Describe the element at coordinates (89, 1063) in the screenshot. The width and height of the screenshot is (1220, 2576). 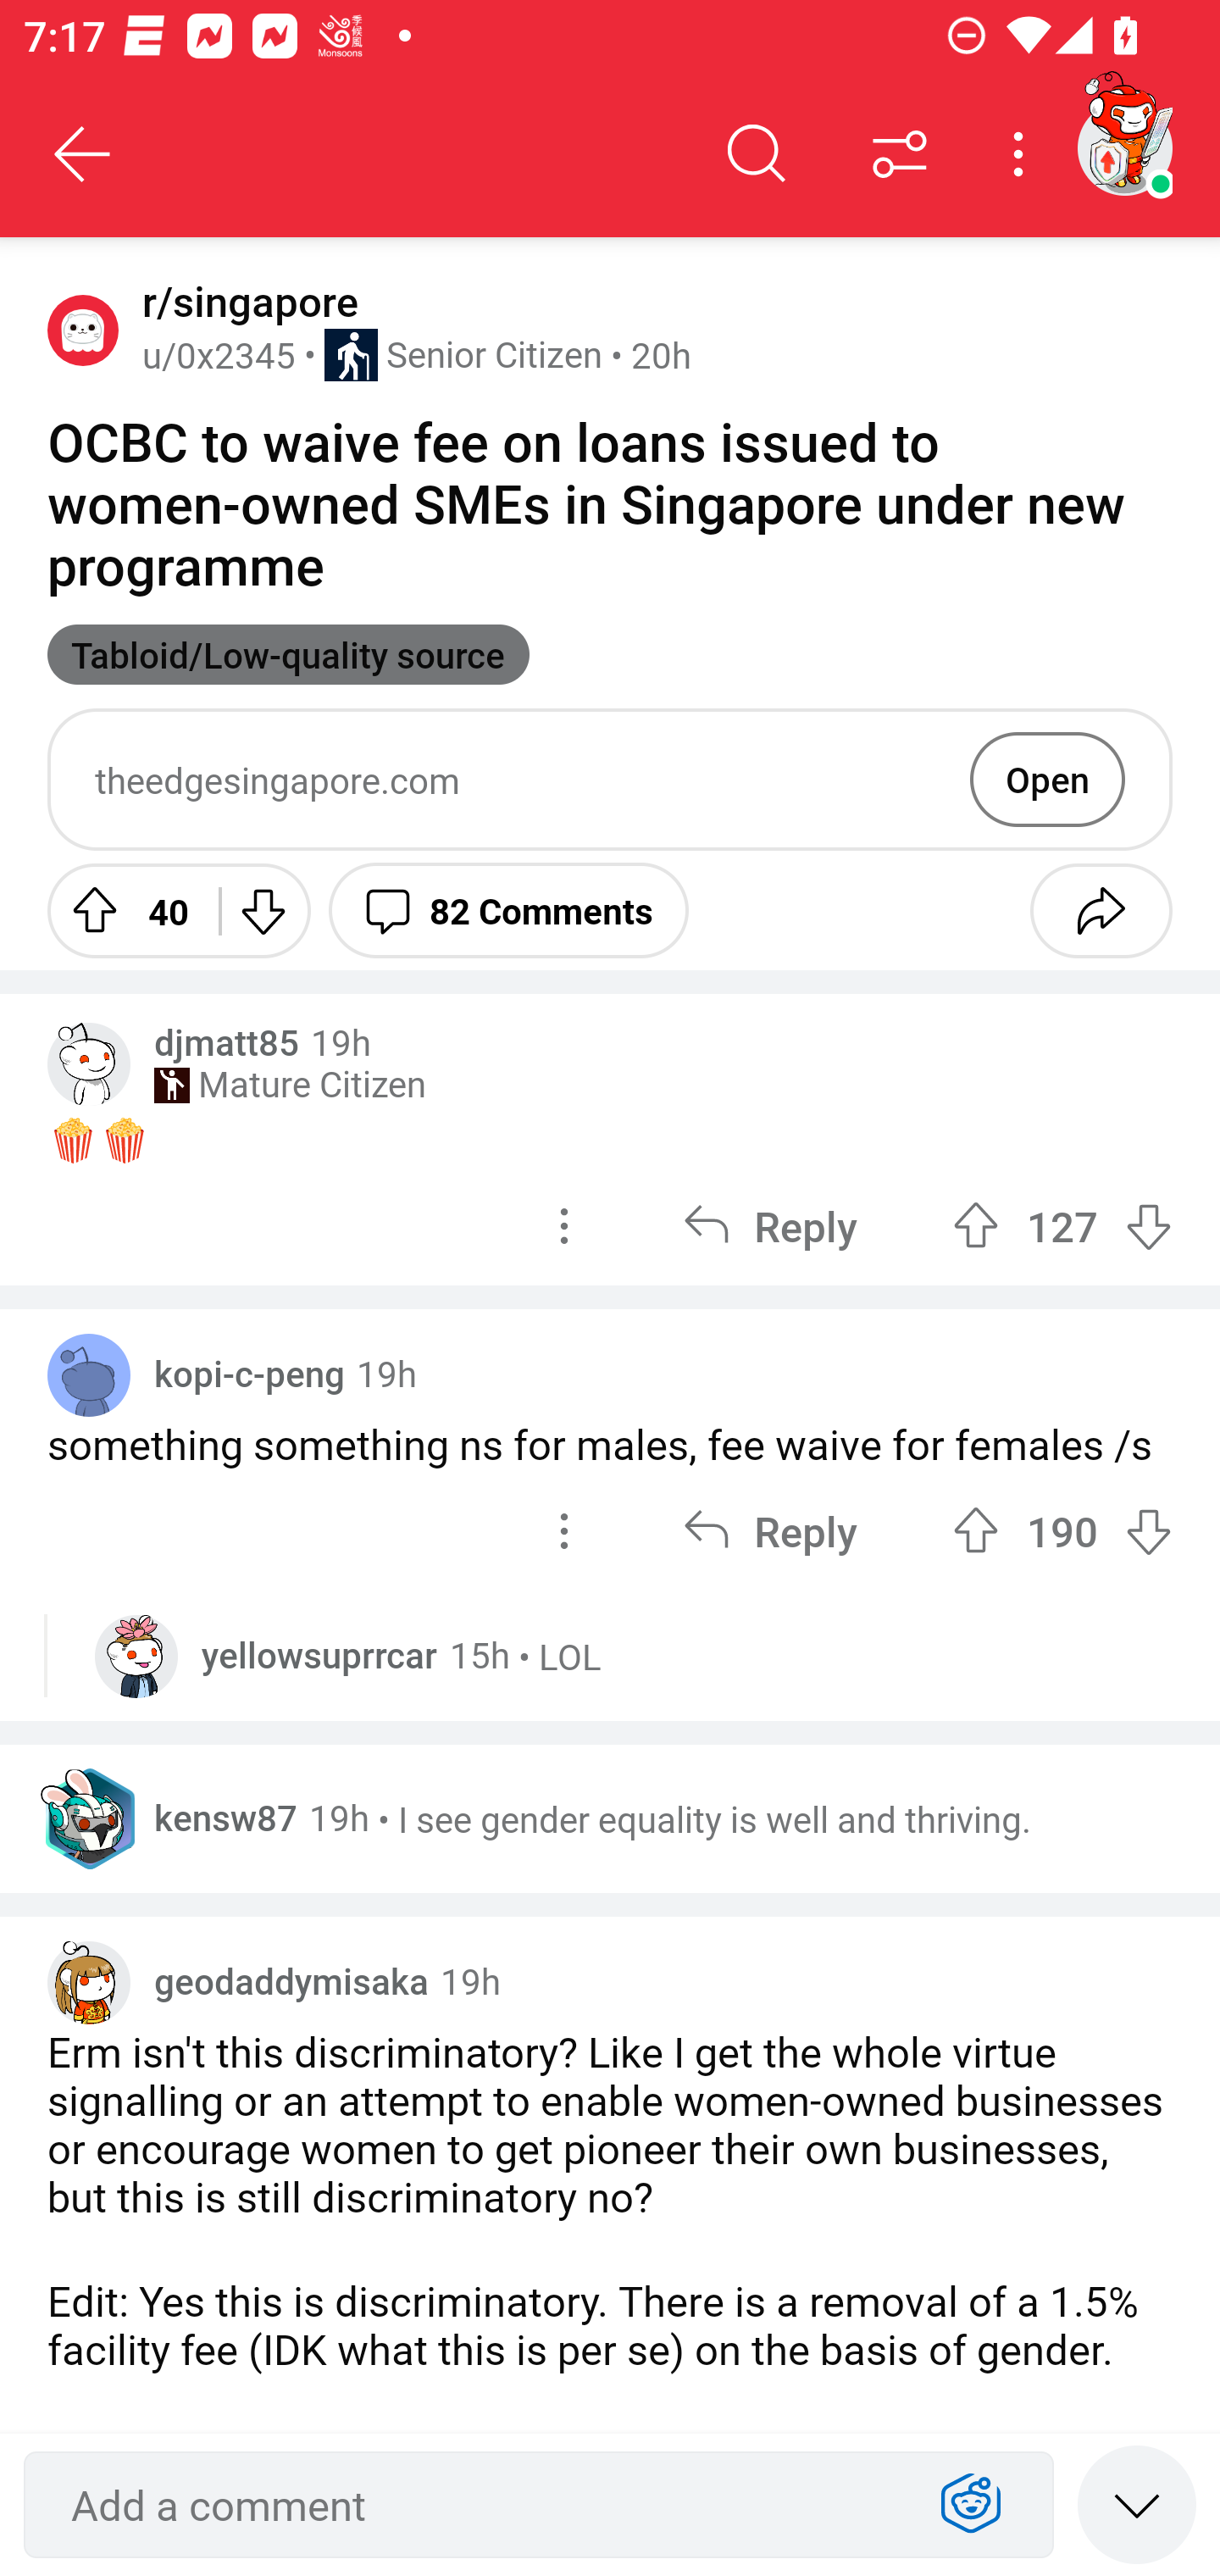
I see `Custom avatar` at that location.